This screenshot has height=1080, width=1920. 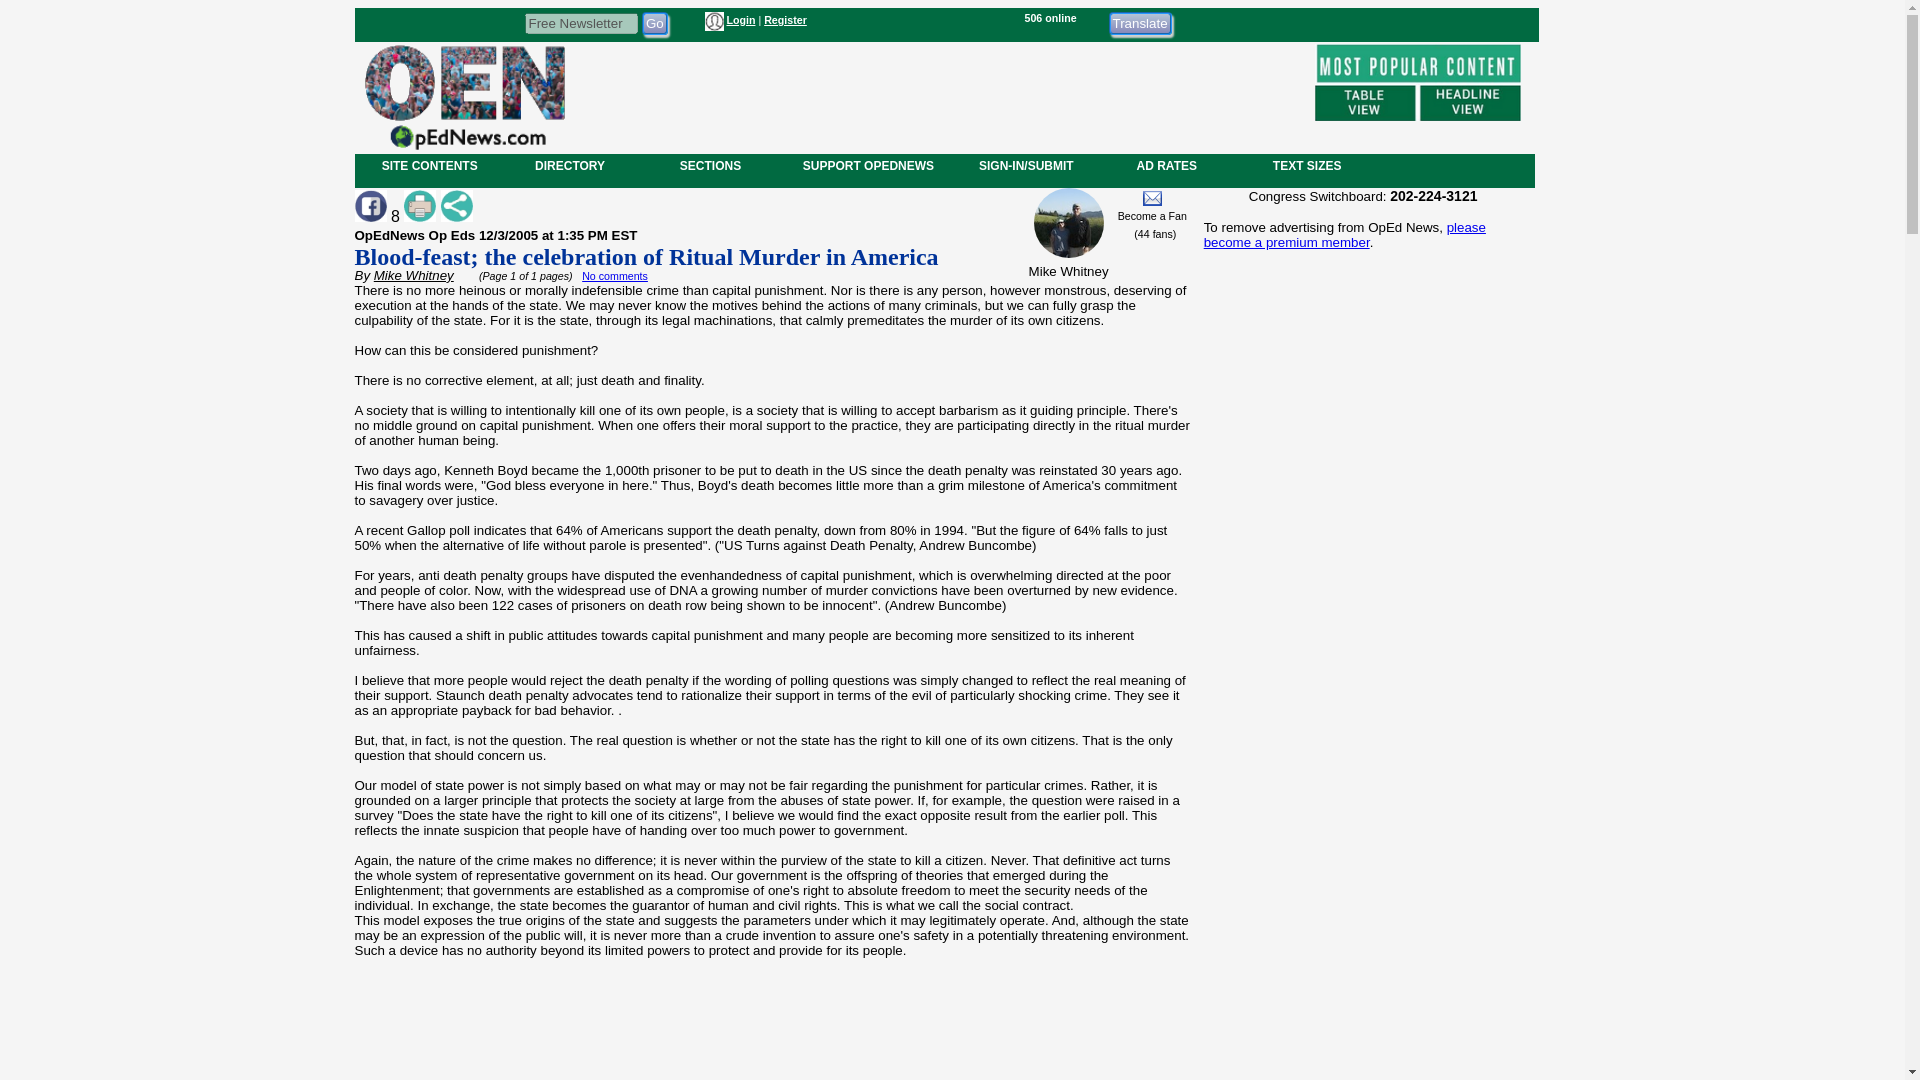 I want to click on Share on Facebook, so click(x=369, y=206).